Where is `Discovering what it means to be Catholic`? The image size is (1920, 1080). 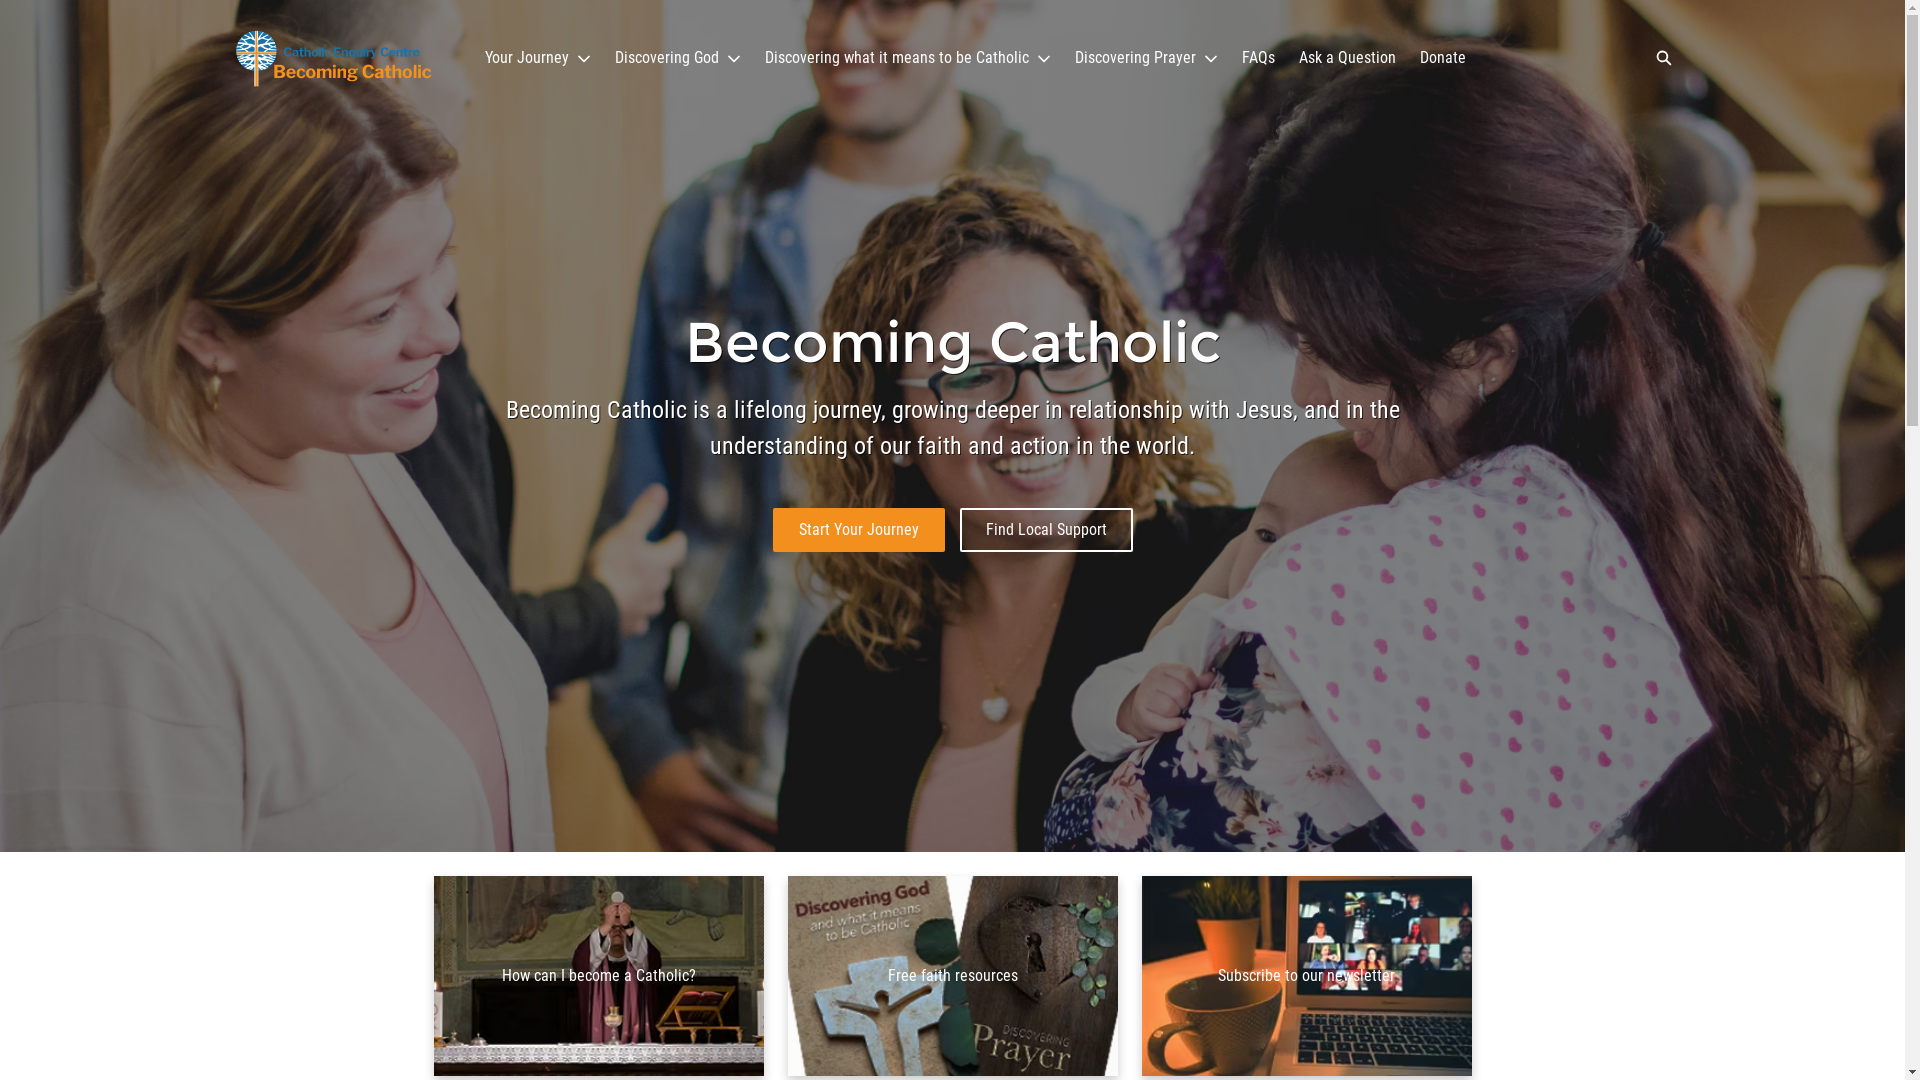
Discovering what it means to be Catholic is located at coordinates (907, 58).